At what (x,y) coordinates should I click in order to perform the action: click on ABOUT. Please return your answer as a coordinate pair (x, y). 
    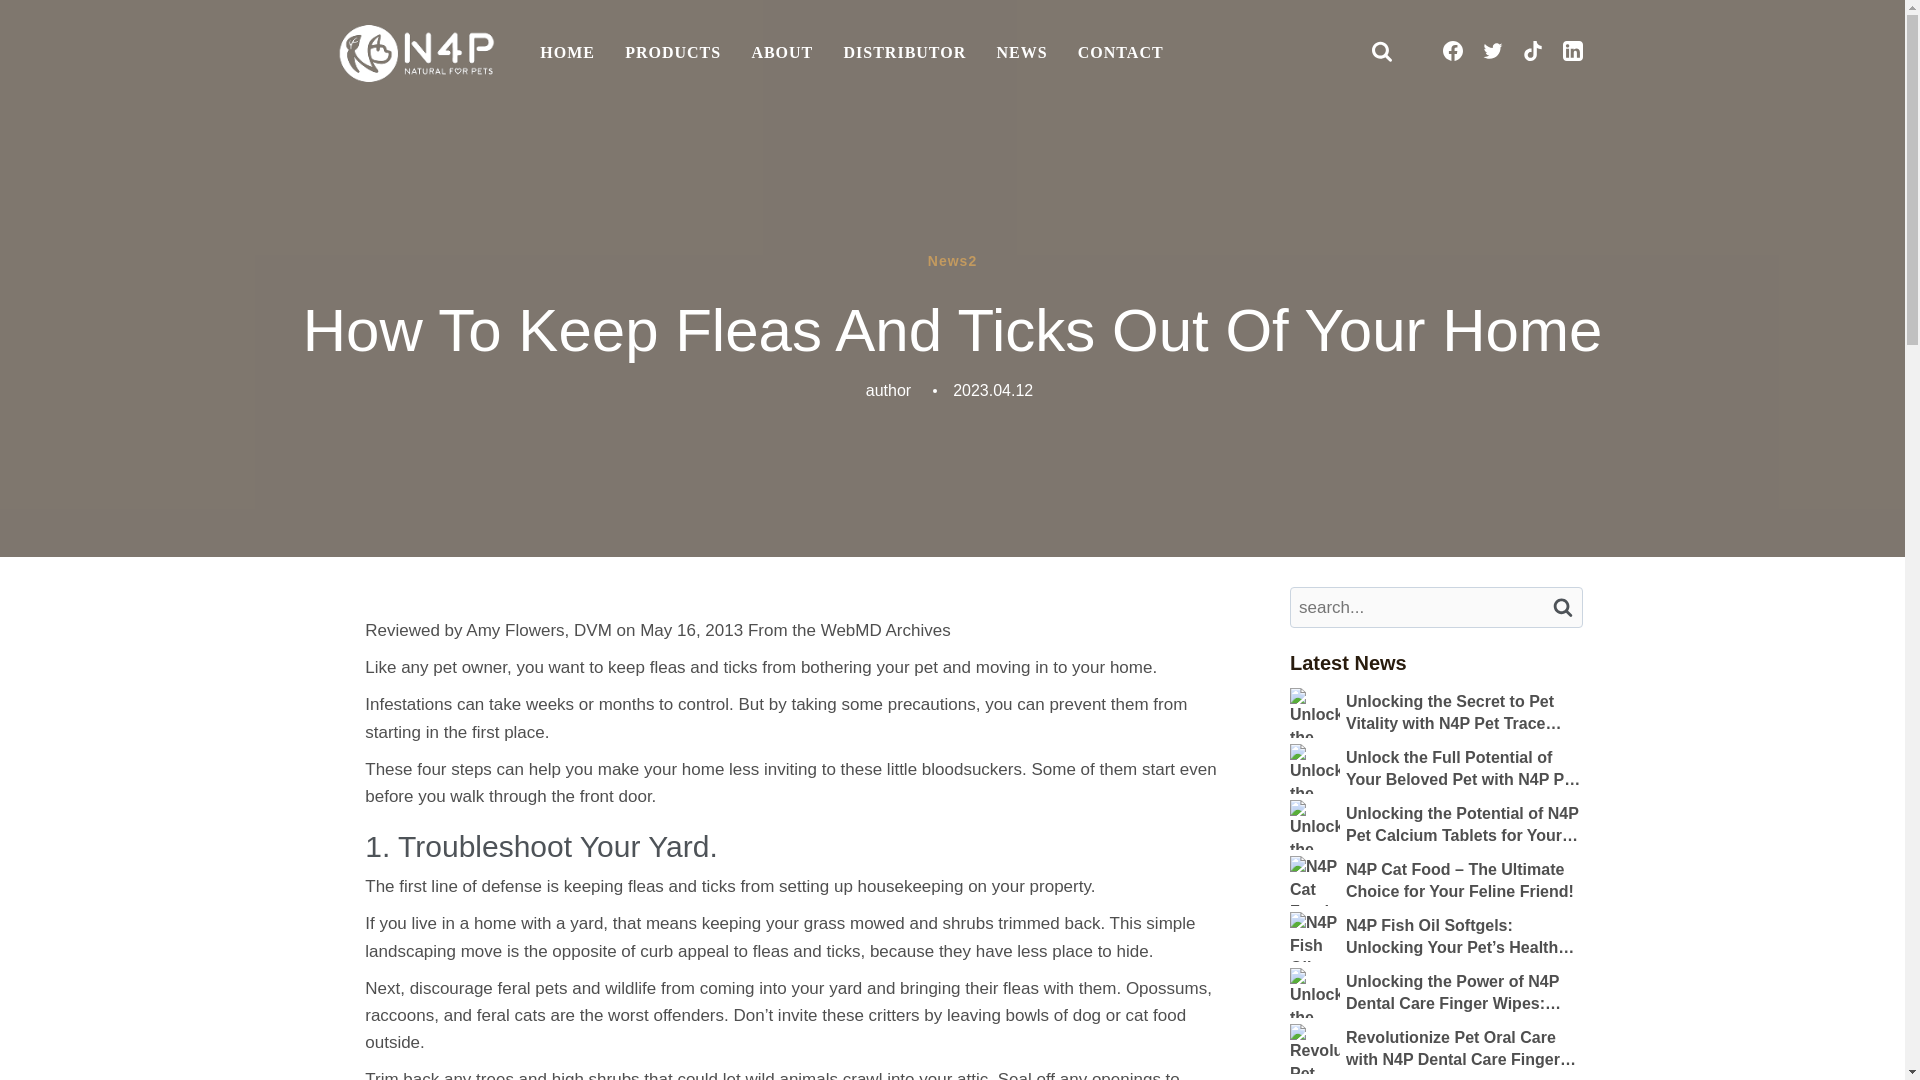
    Looking at the image, I should click on (781, 54).